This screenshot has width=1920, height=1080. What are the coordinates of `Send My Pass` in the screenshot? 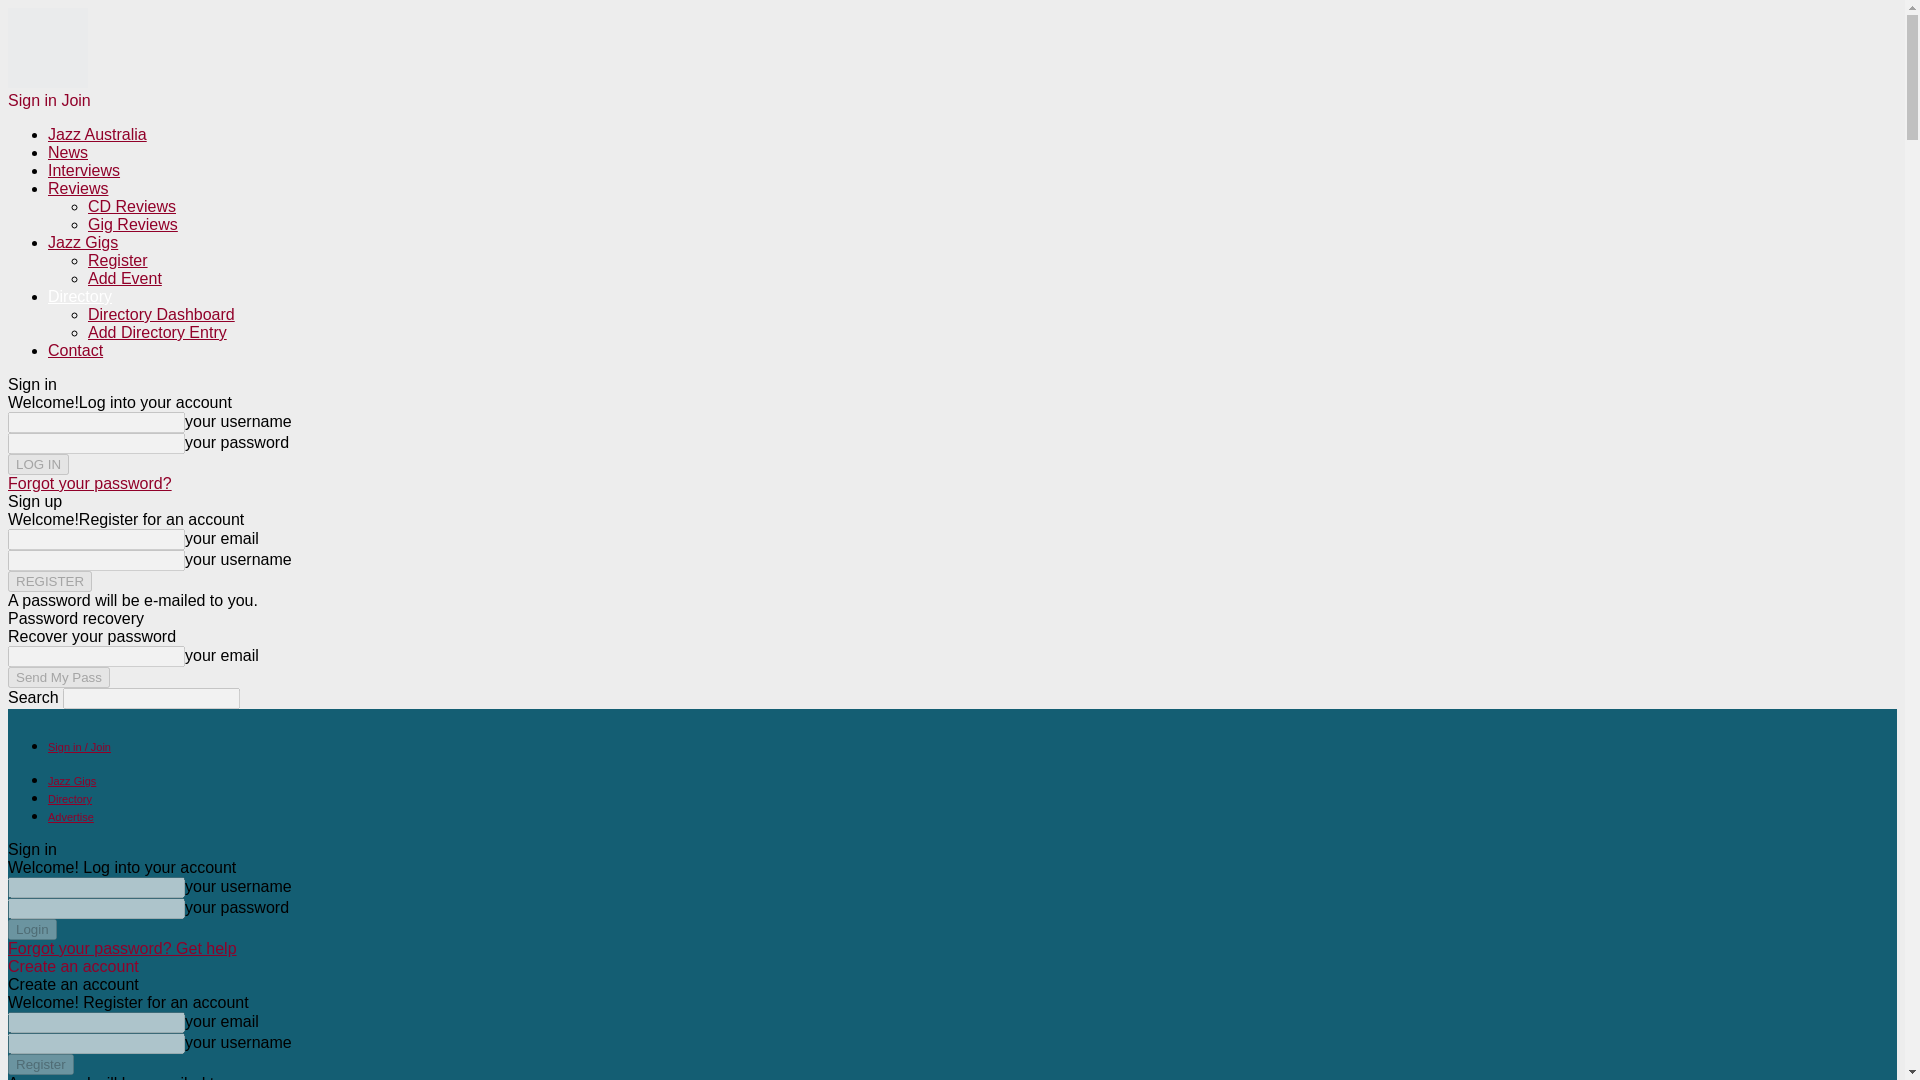 It's located at (58, 677).